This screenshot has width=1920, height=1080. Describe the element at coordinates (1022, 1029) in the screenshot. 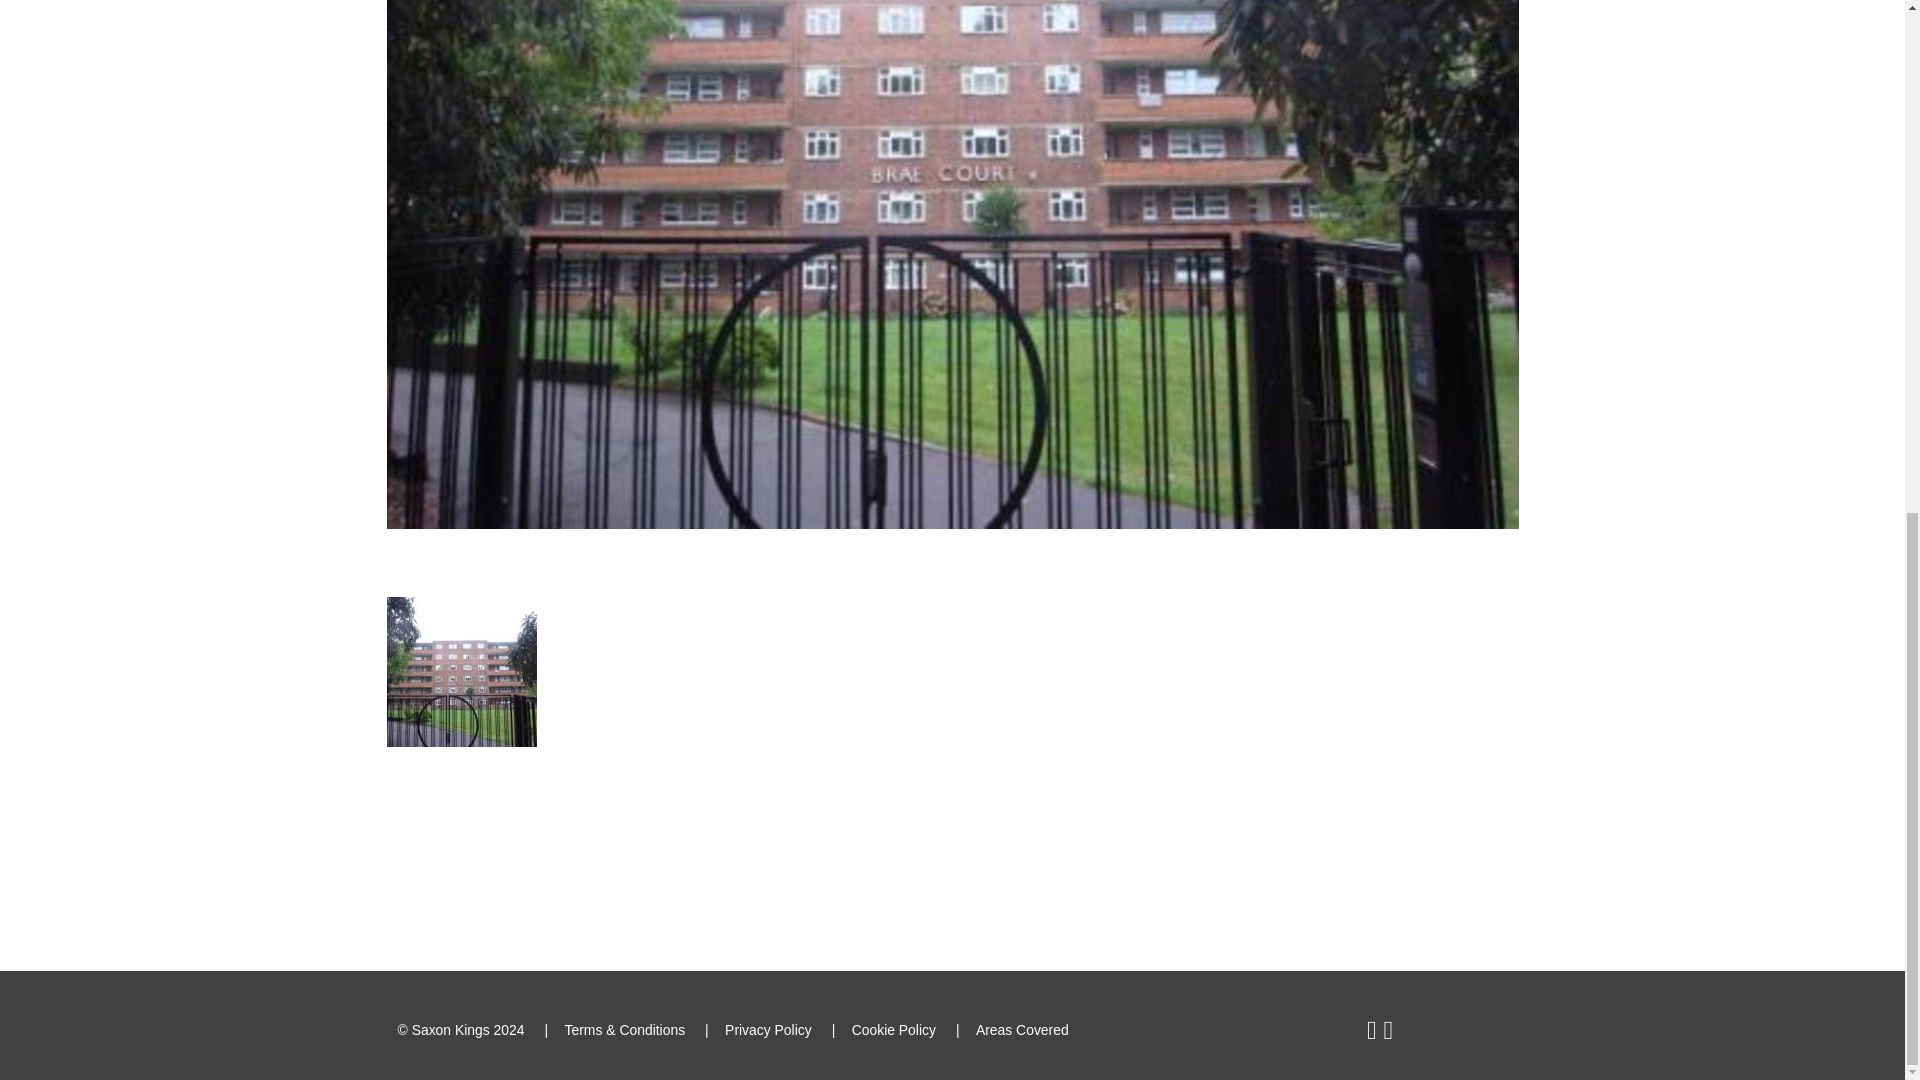

I see `Areas Covered` at that location.